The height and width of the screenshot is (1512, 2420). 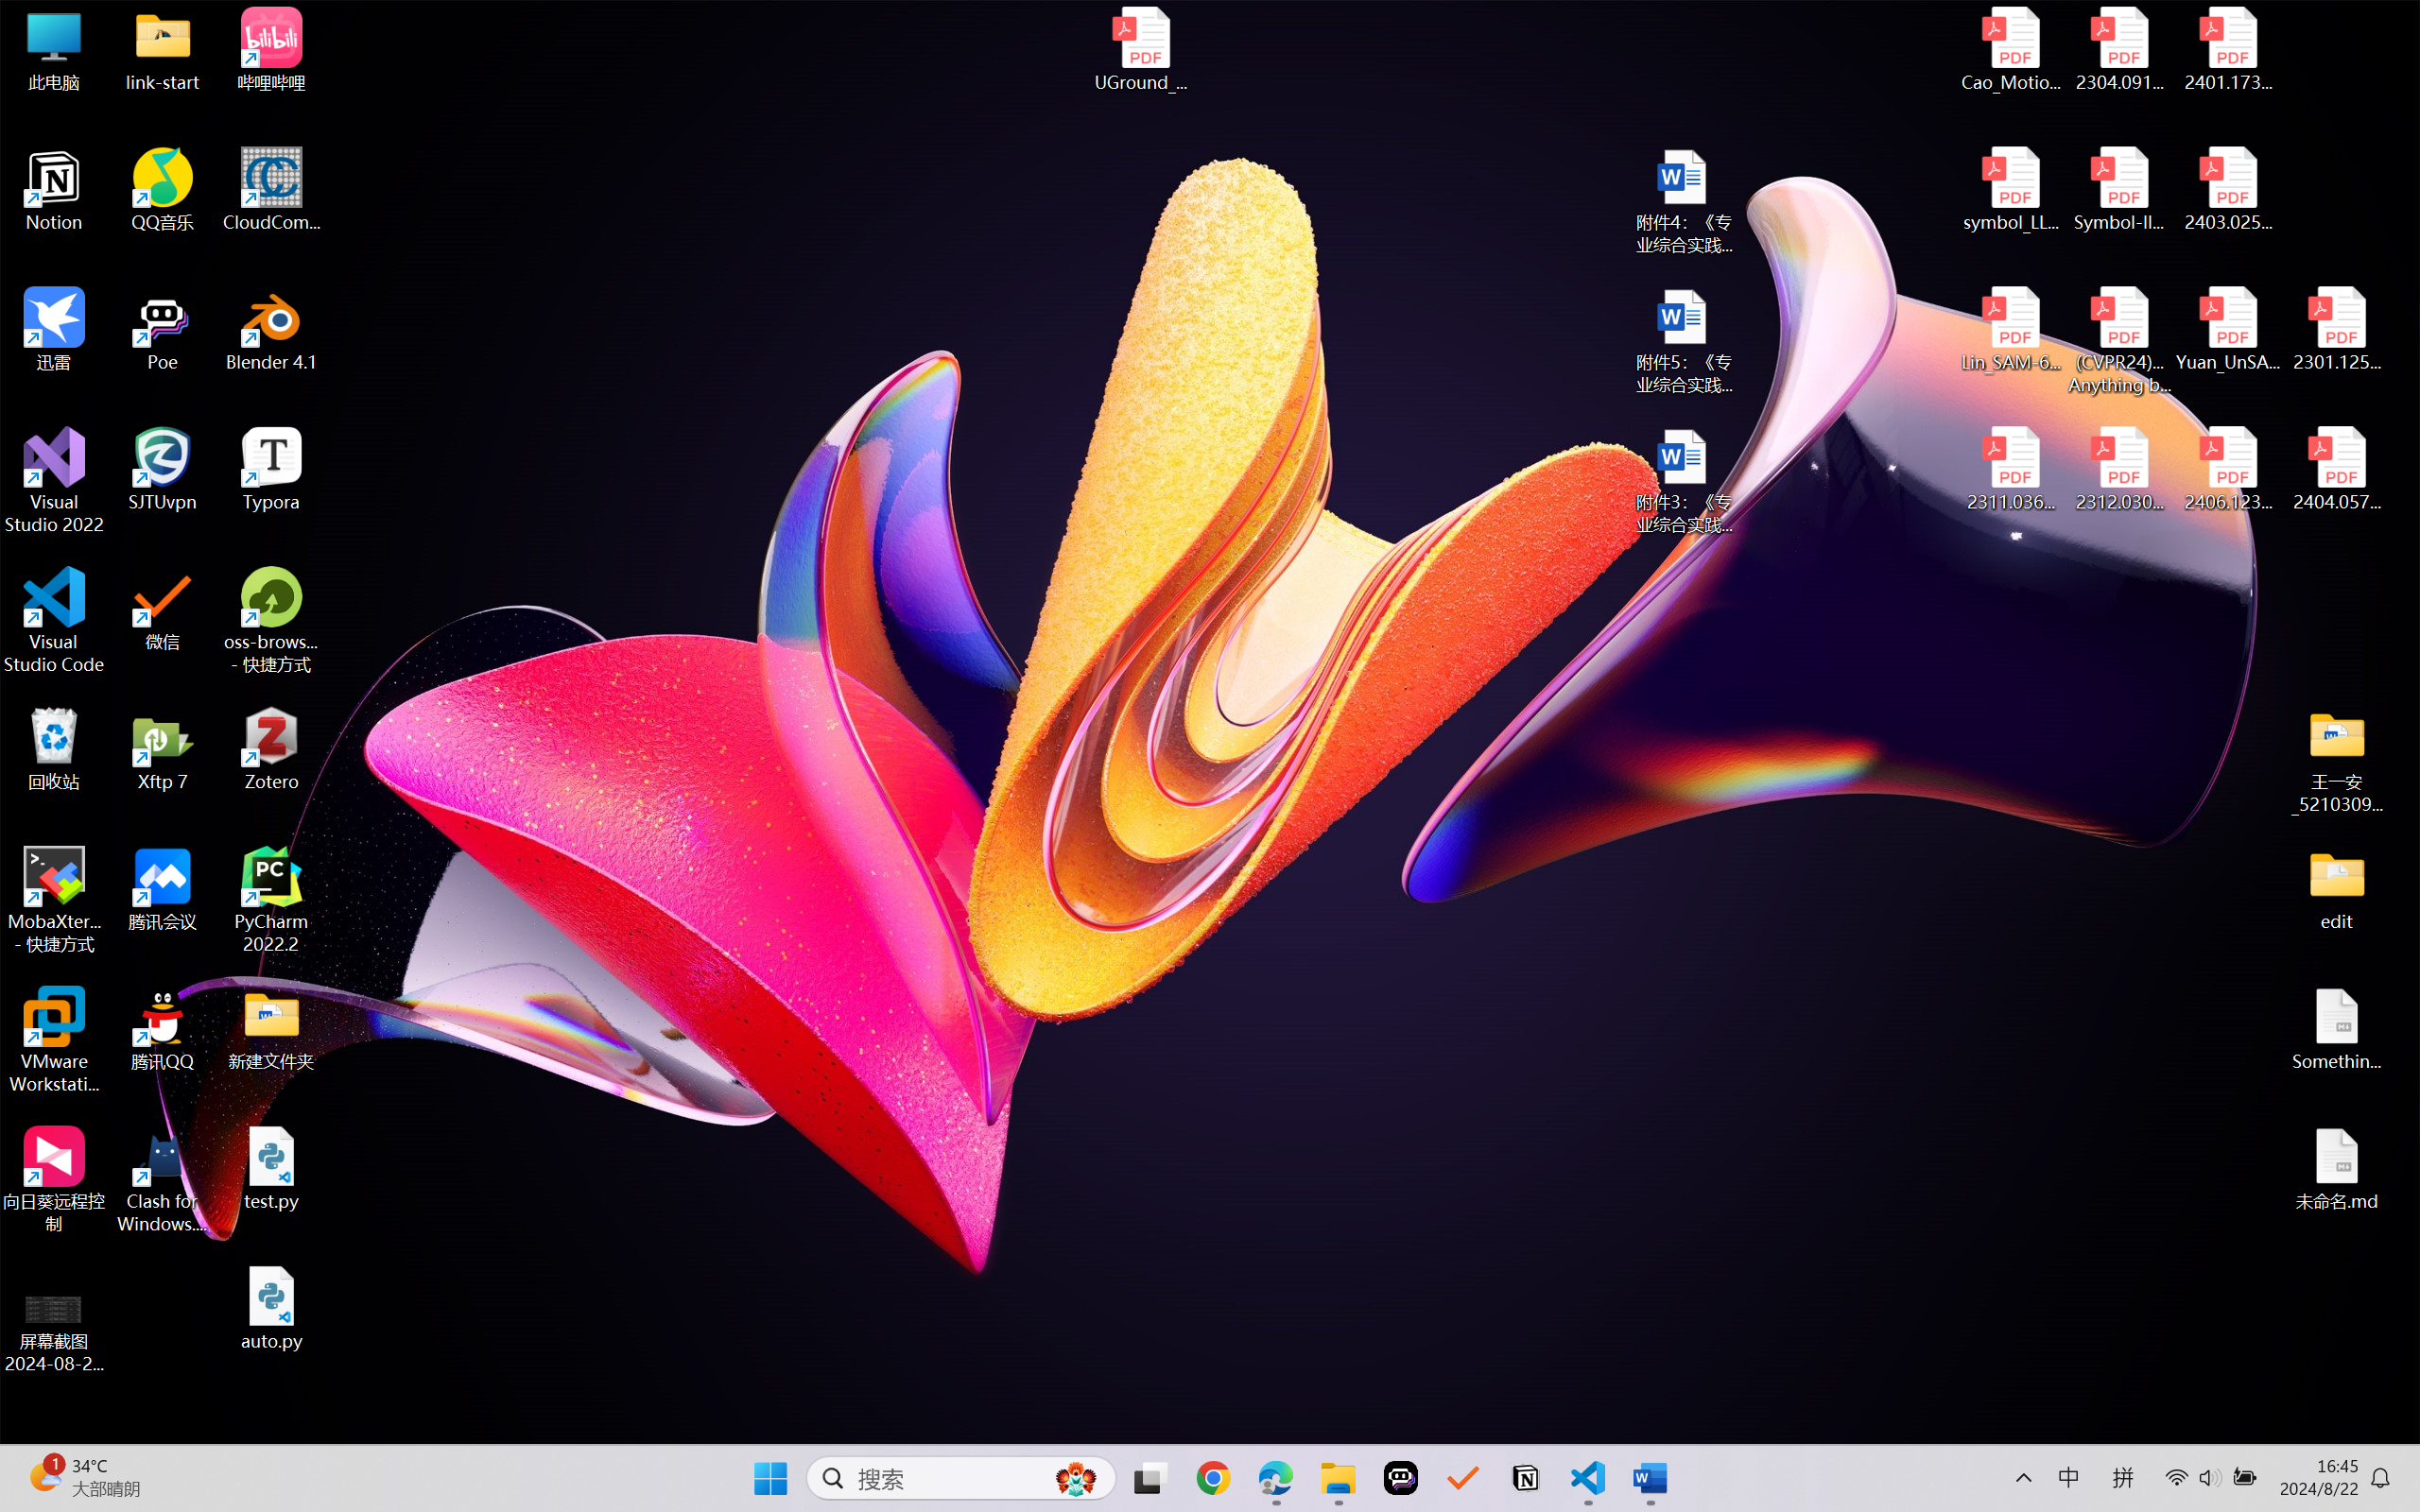 What do you see at coordinates (272, 329) in the screenshot?
I see `Blender 4.1` at bounding box center [272, 329].